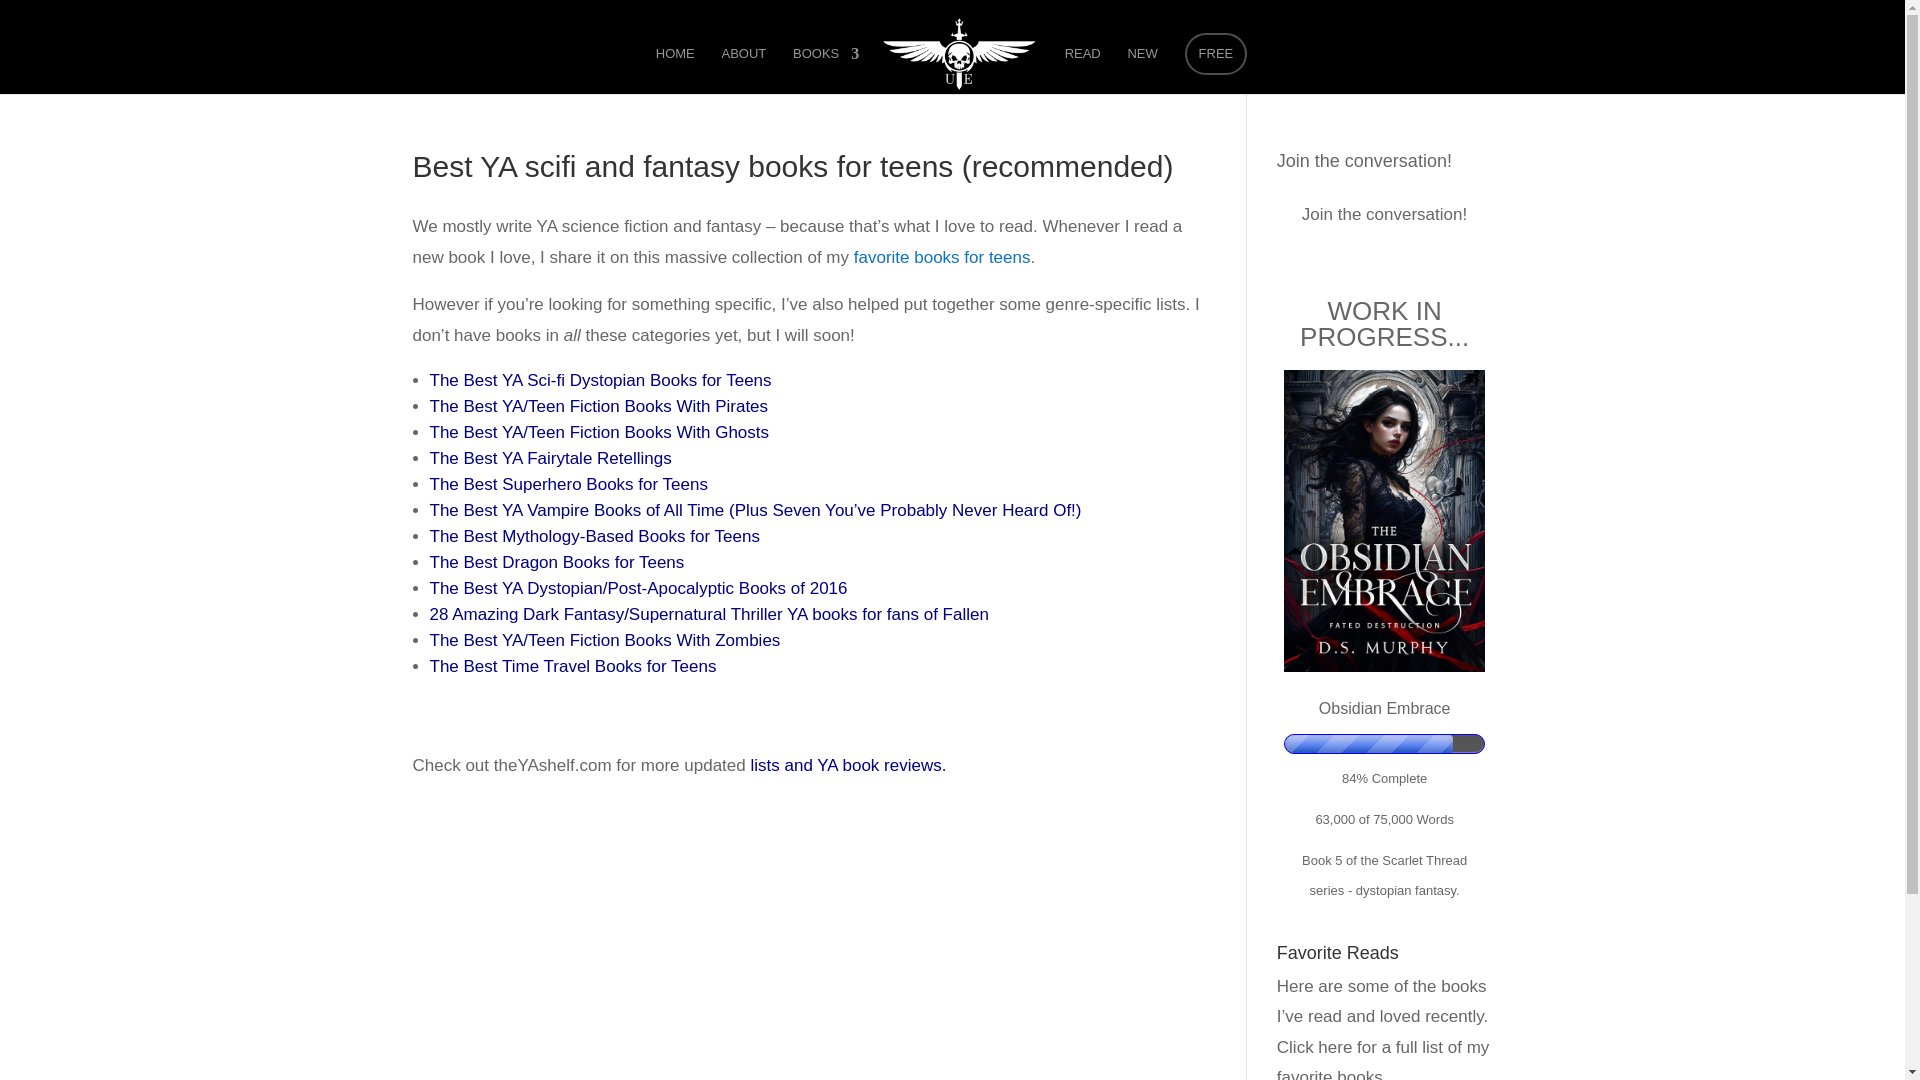 The width and height of the screenshot is (1920, 1080). I want to click on The Best Time Travel Books for Teens, so click(573, 666).